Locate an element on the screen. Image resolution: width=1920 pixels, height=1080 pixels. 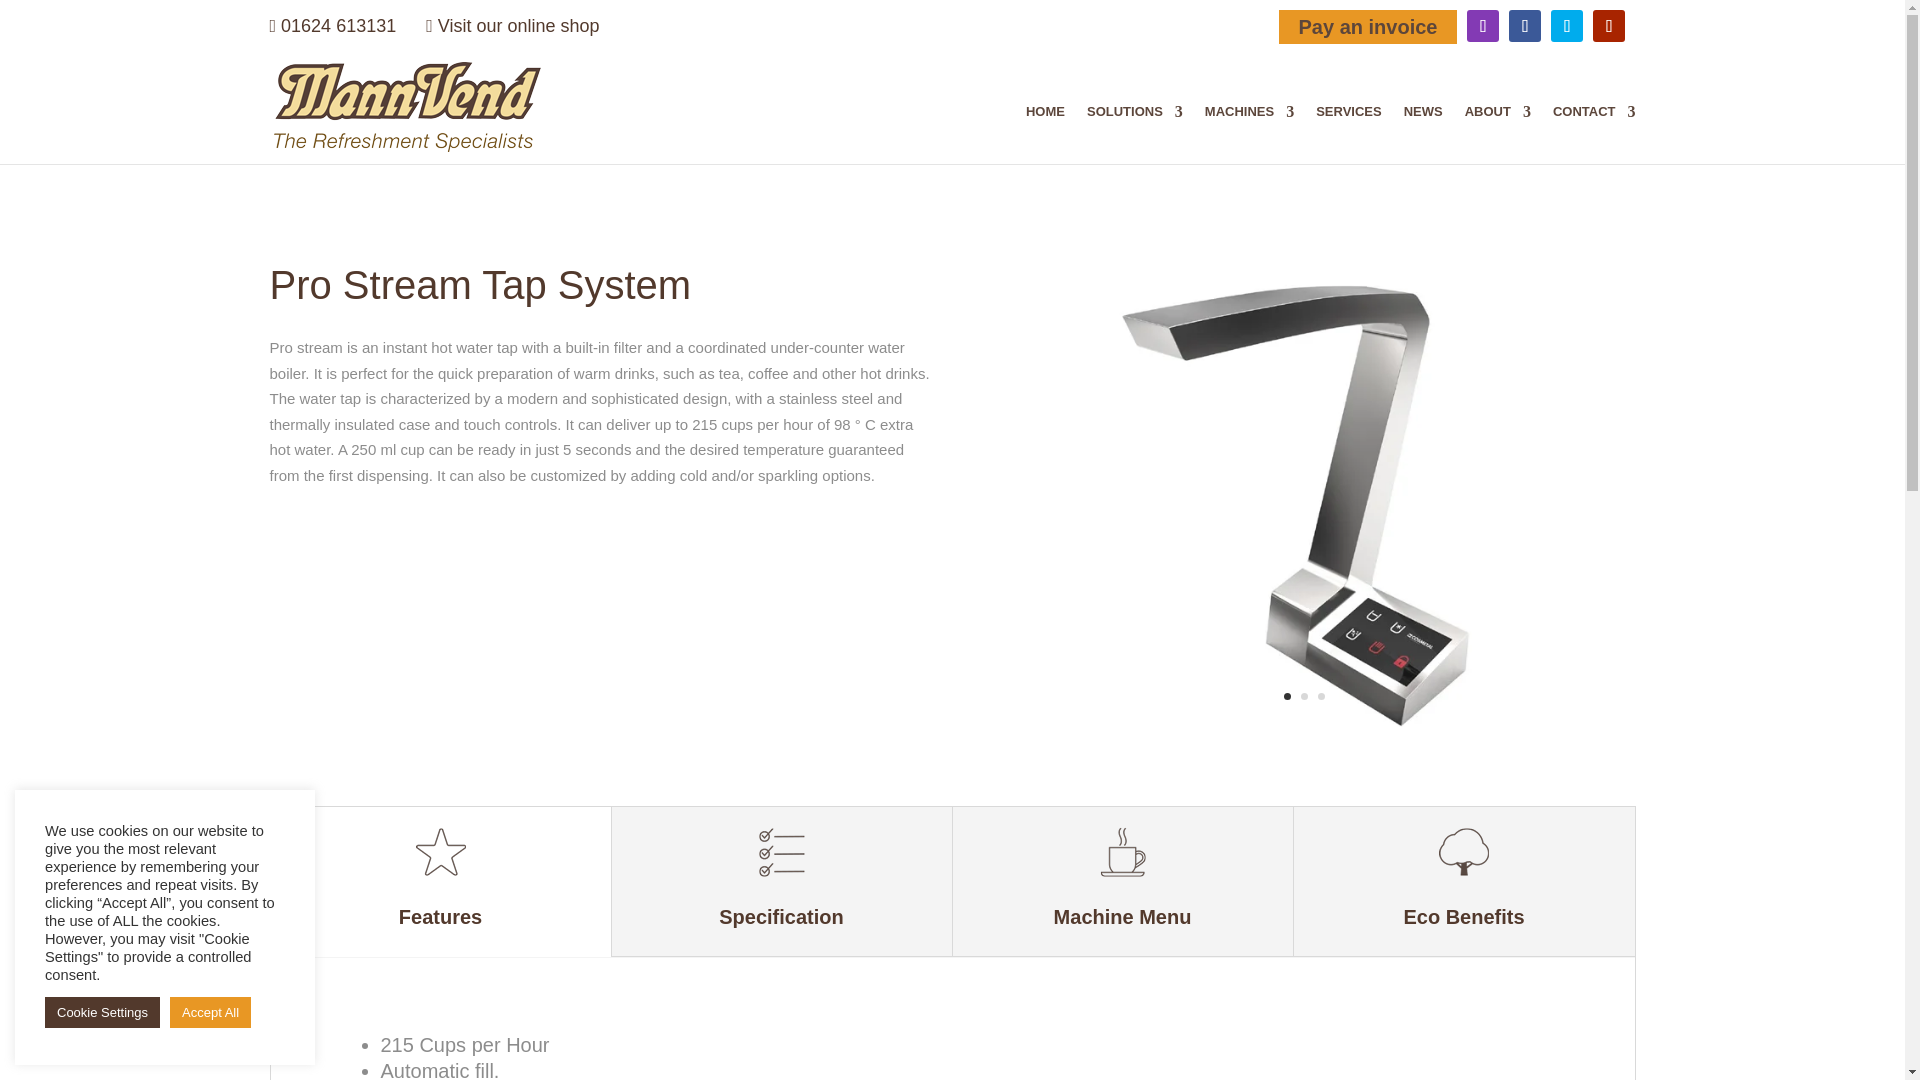
Pay an invoice is located at coordinates (1368, 26).